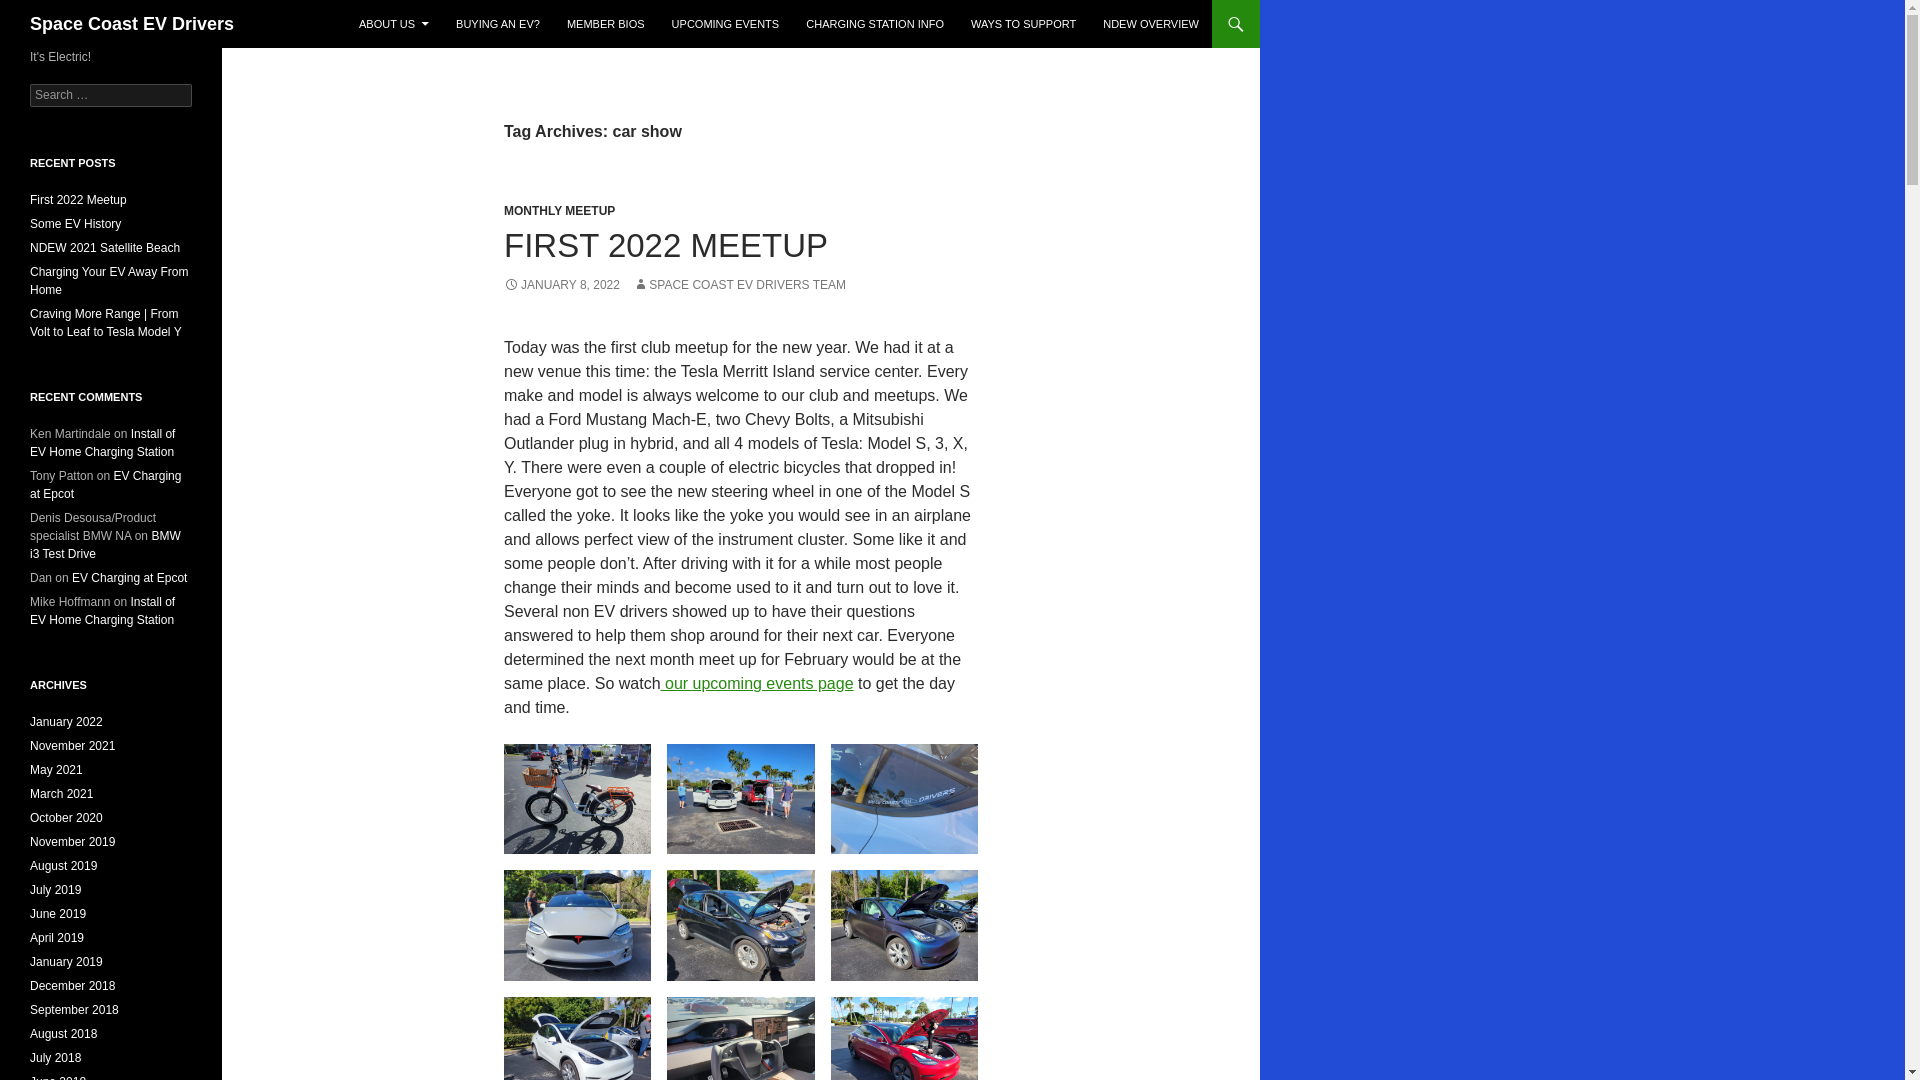 Image resolution: width=1920 pixels, height=1080 pixels. I want to click on CHARGING STATION INFO, so click(875, 24).